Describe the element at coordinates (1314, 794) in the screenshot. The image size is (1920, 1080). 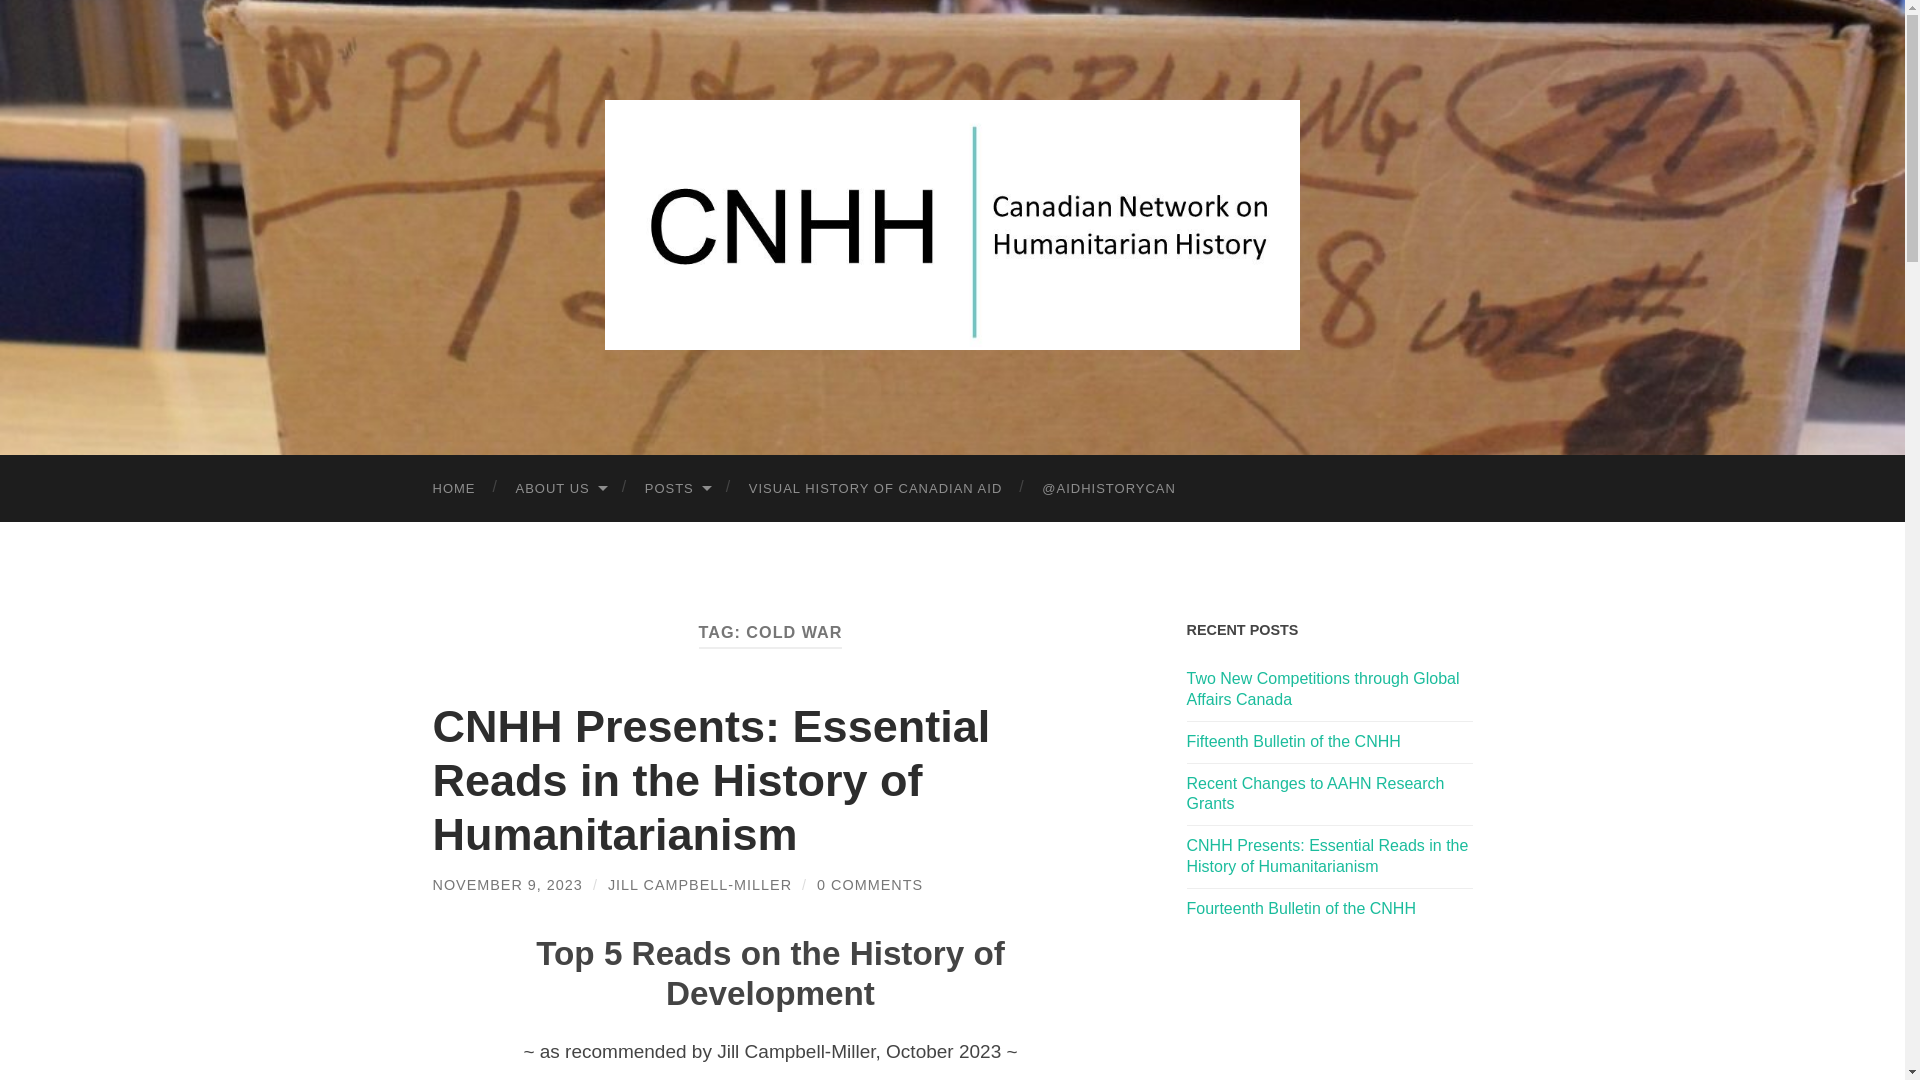
I see `Recent Changes to AAHN Research Grants` at that location.